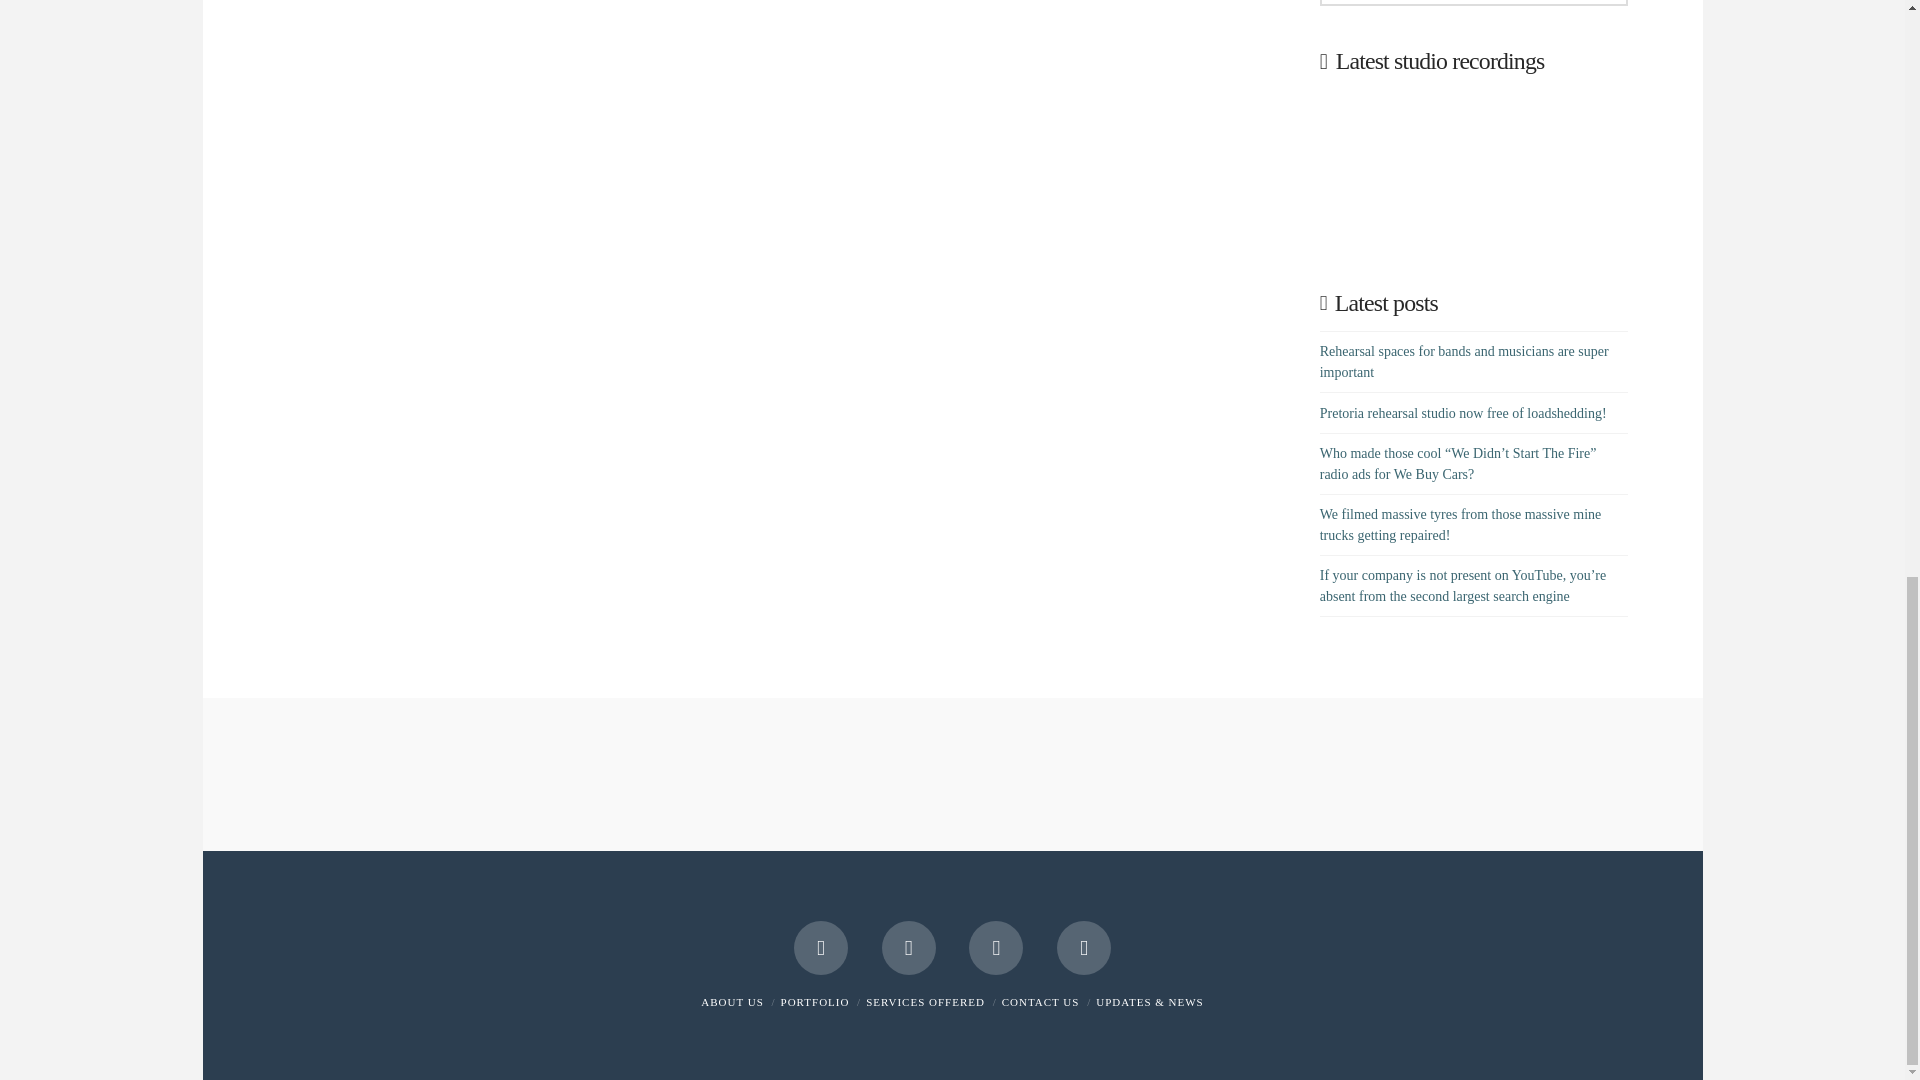 This screenshot has width=1920, height=1080. What do you see at coordinates (1084, 948) in the screenshot?
I see `SoundCloud` at bounding box center [1084, 948].